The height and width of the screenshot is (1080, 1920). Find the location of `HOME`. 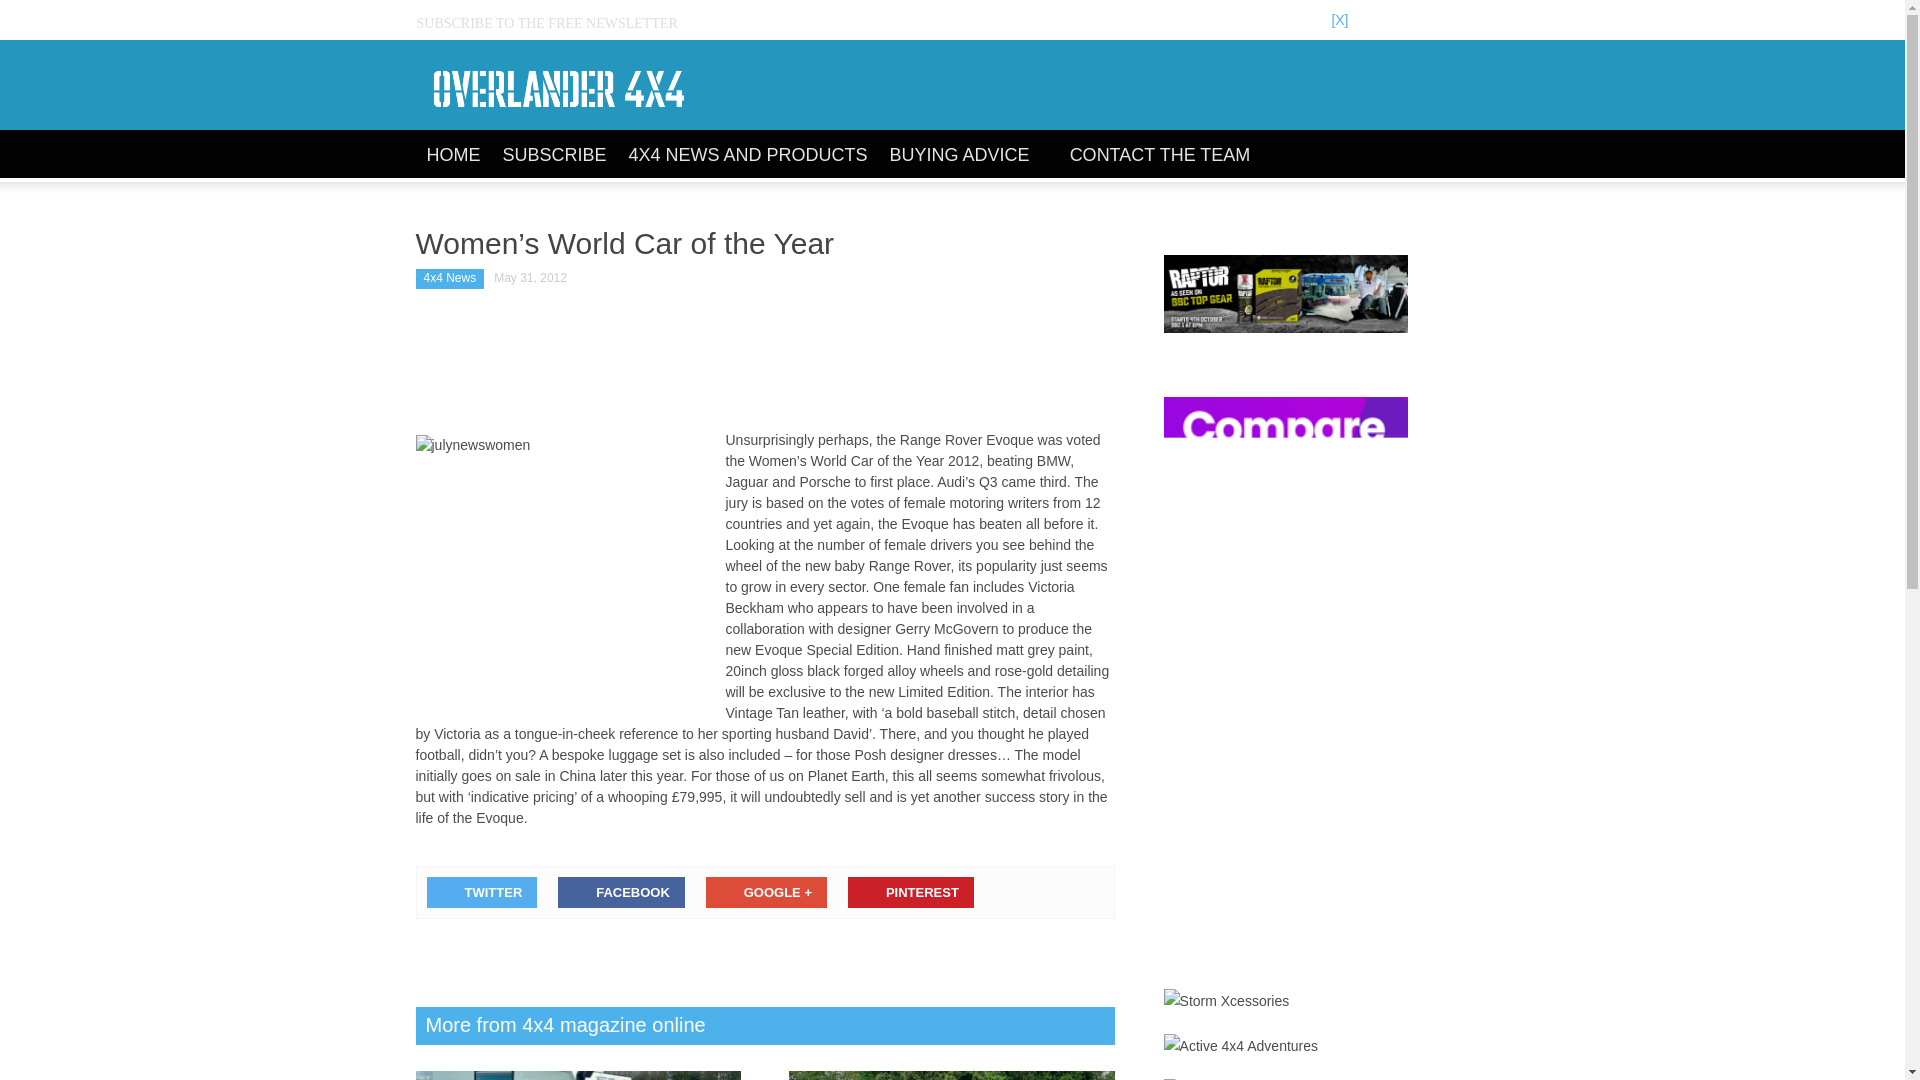

HOME is located at coordinates (454, 156).